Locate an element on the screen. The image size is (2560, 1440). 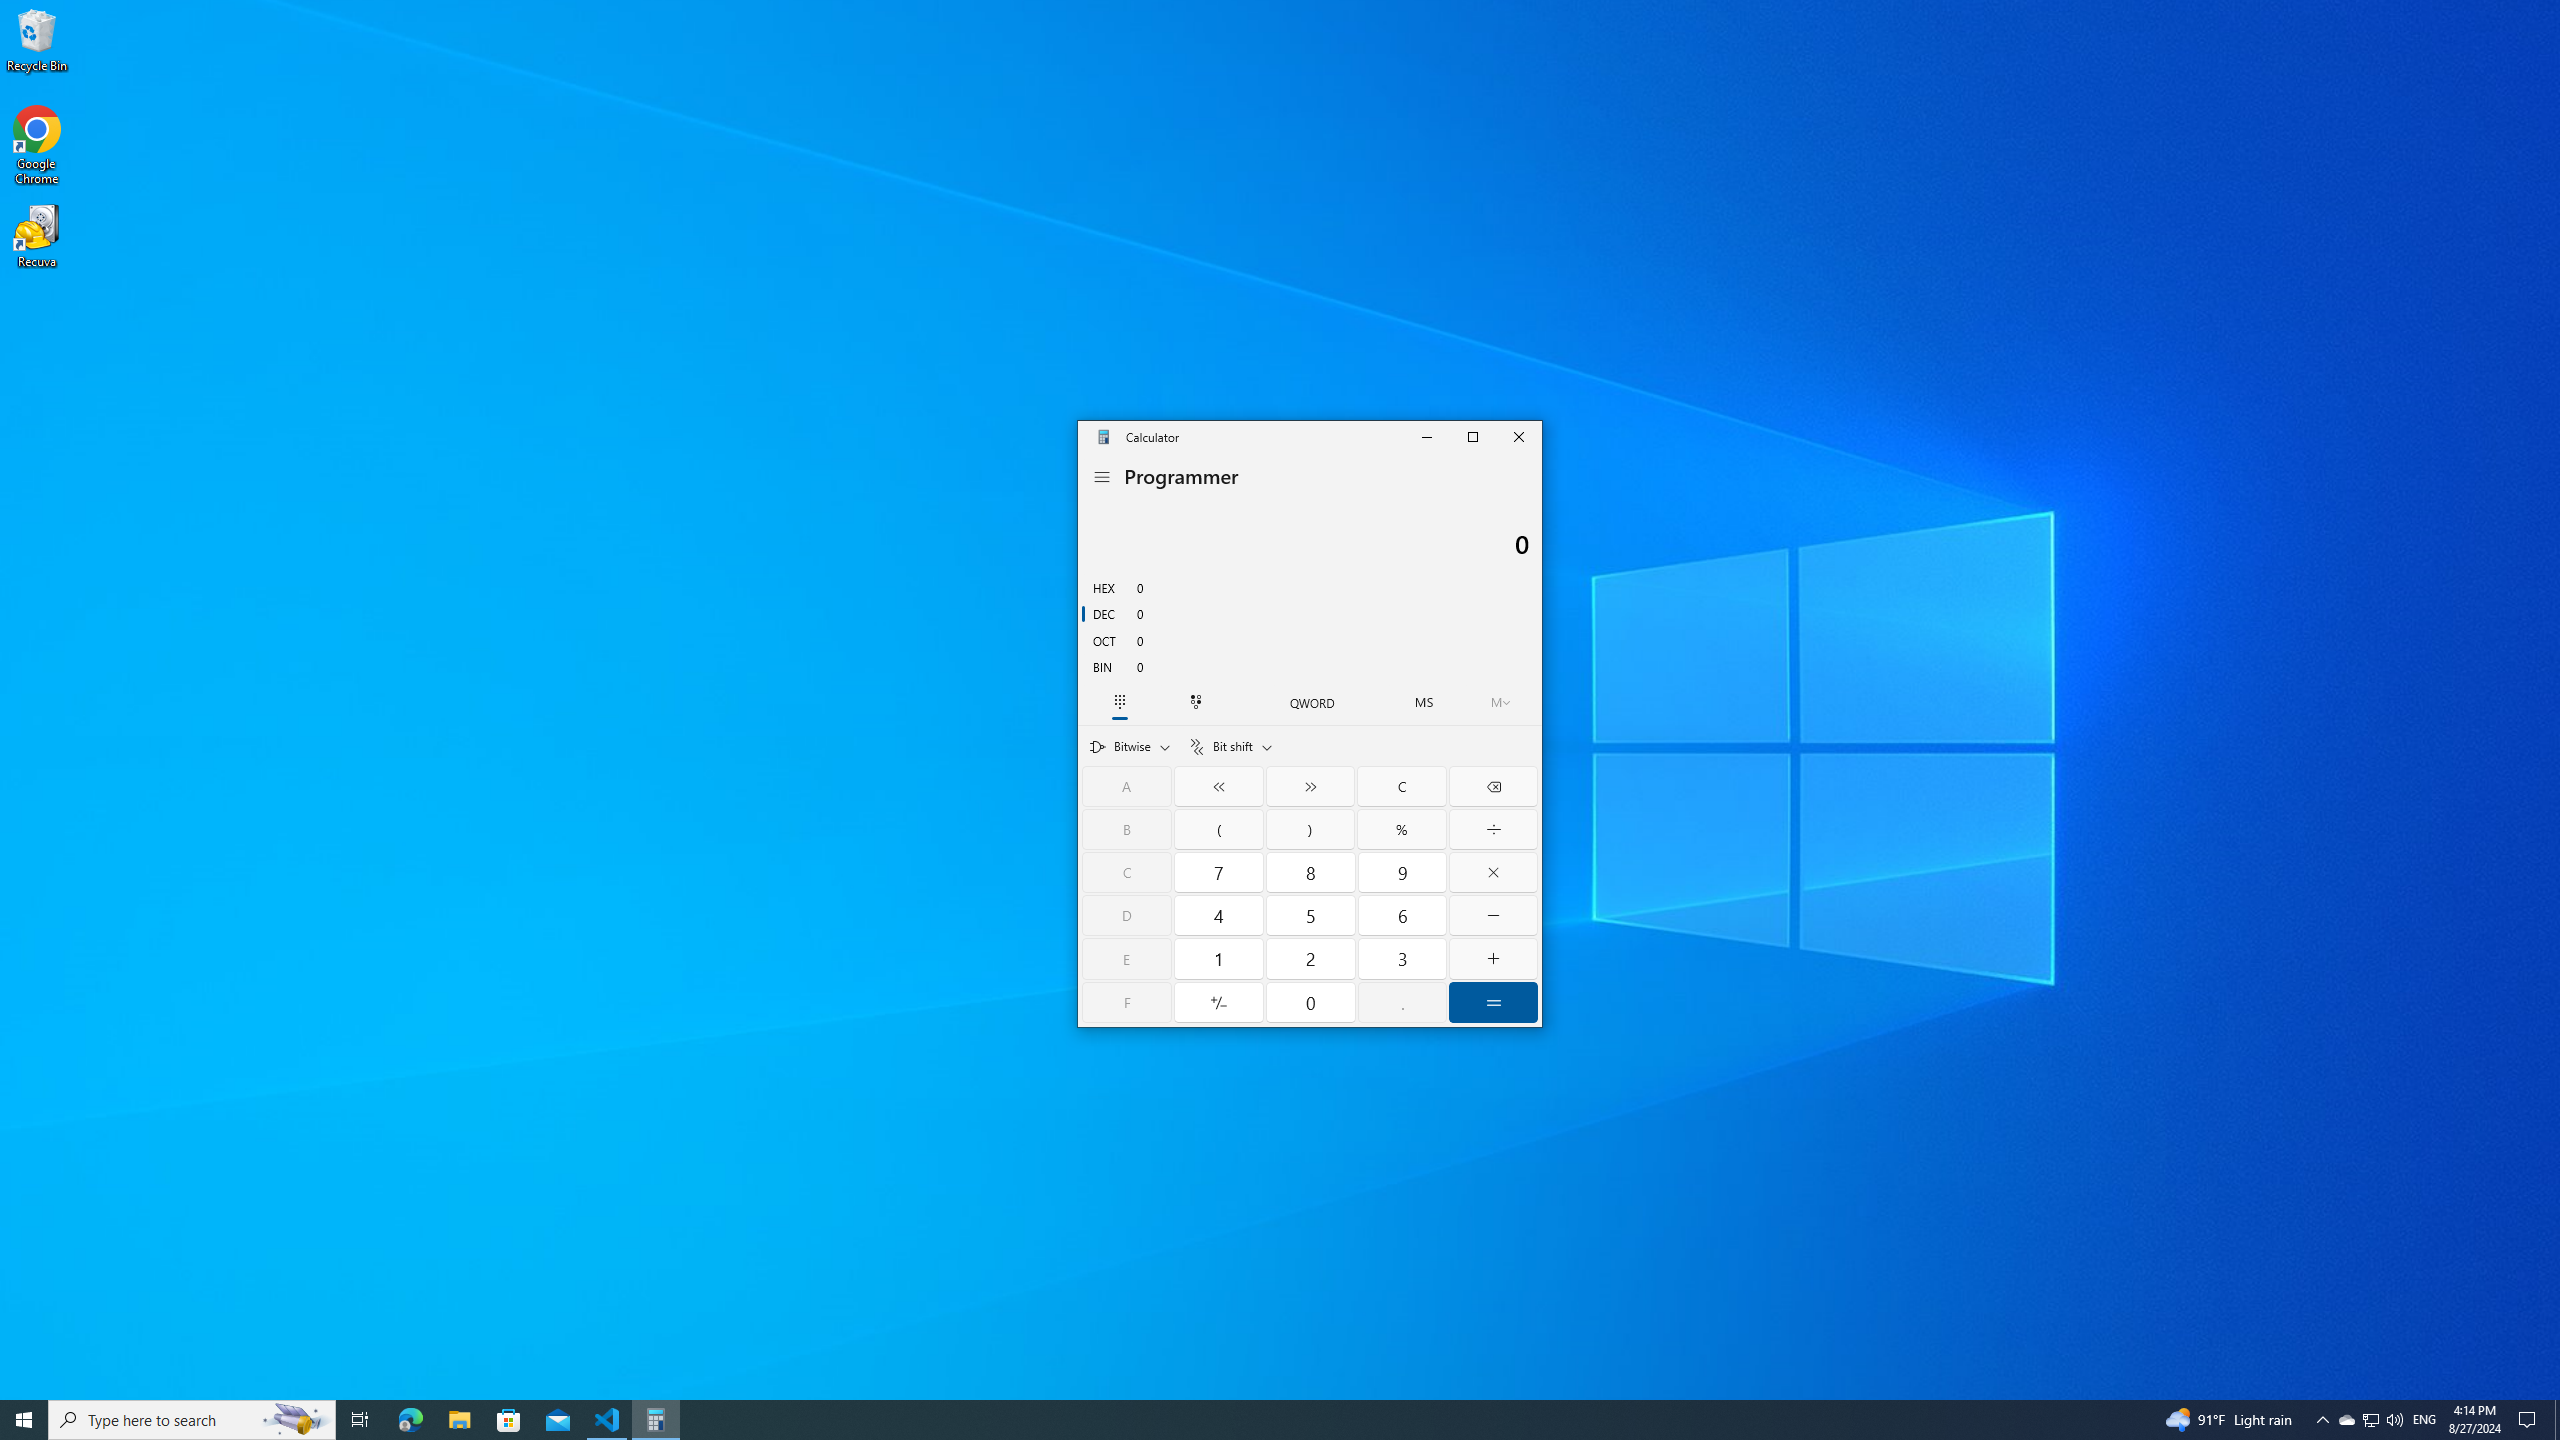
Decimal separator is located at coordinates (1401, 1002).